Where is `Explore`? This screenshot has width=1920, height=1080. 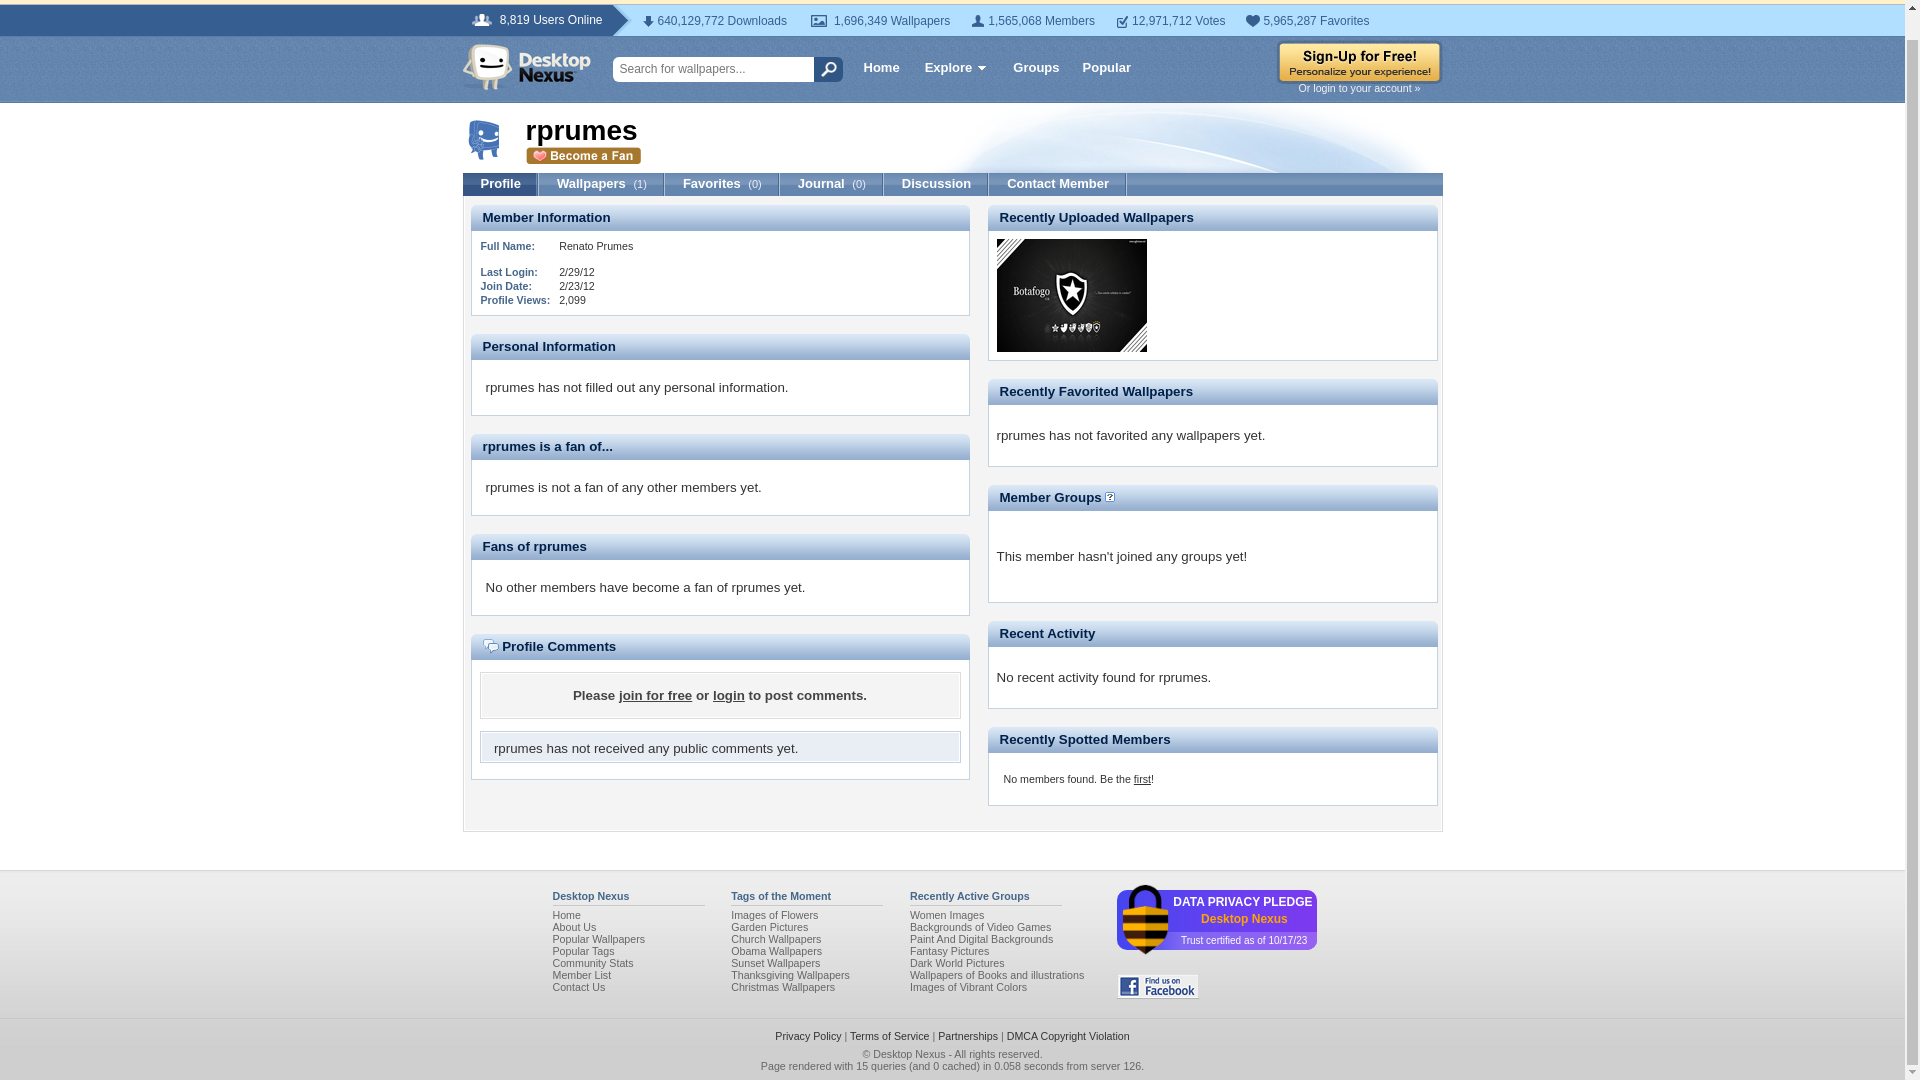 Explore is located at coordinates (956, 70).